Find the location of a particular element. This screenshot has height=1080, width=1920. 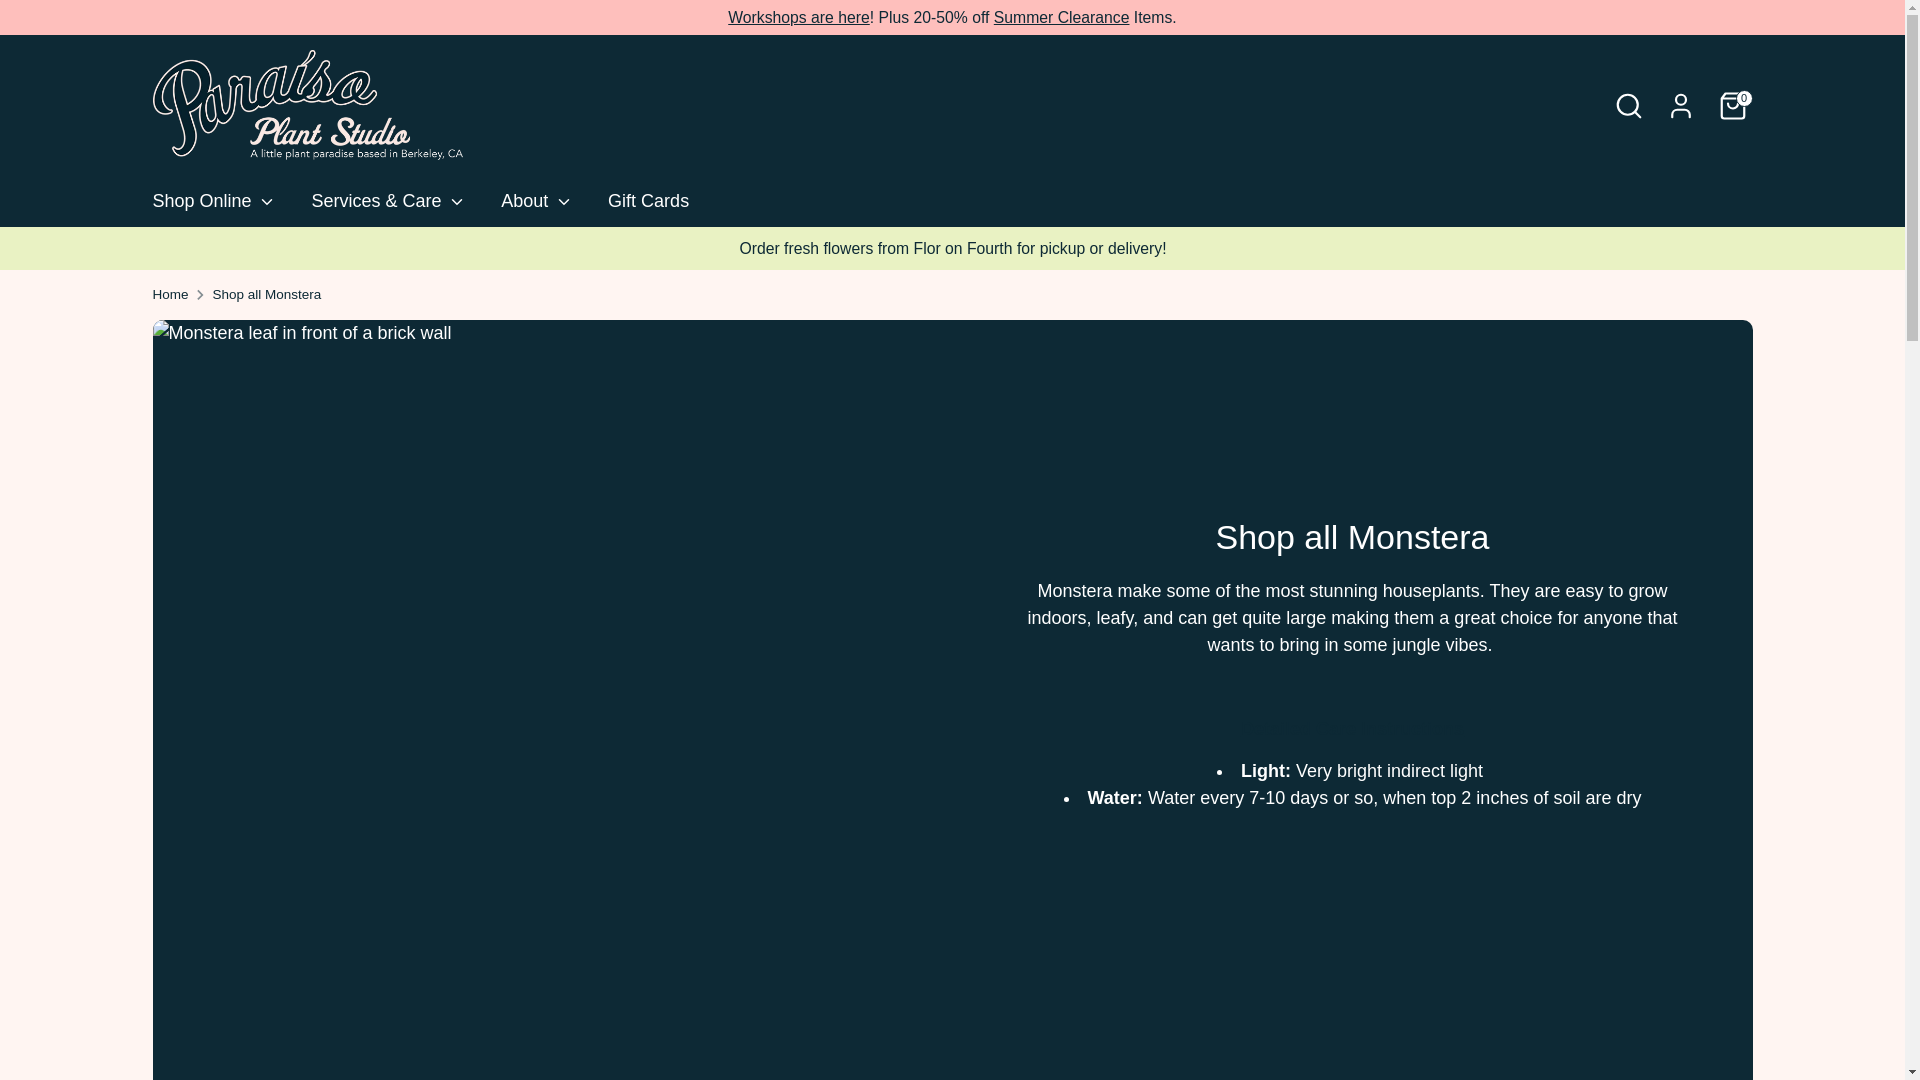

Workshops are here is located at coordinates (798, 16).